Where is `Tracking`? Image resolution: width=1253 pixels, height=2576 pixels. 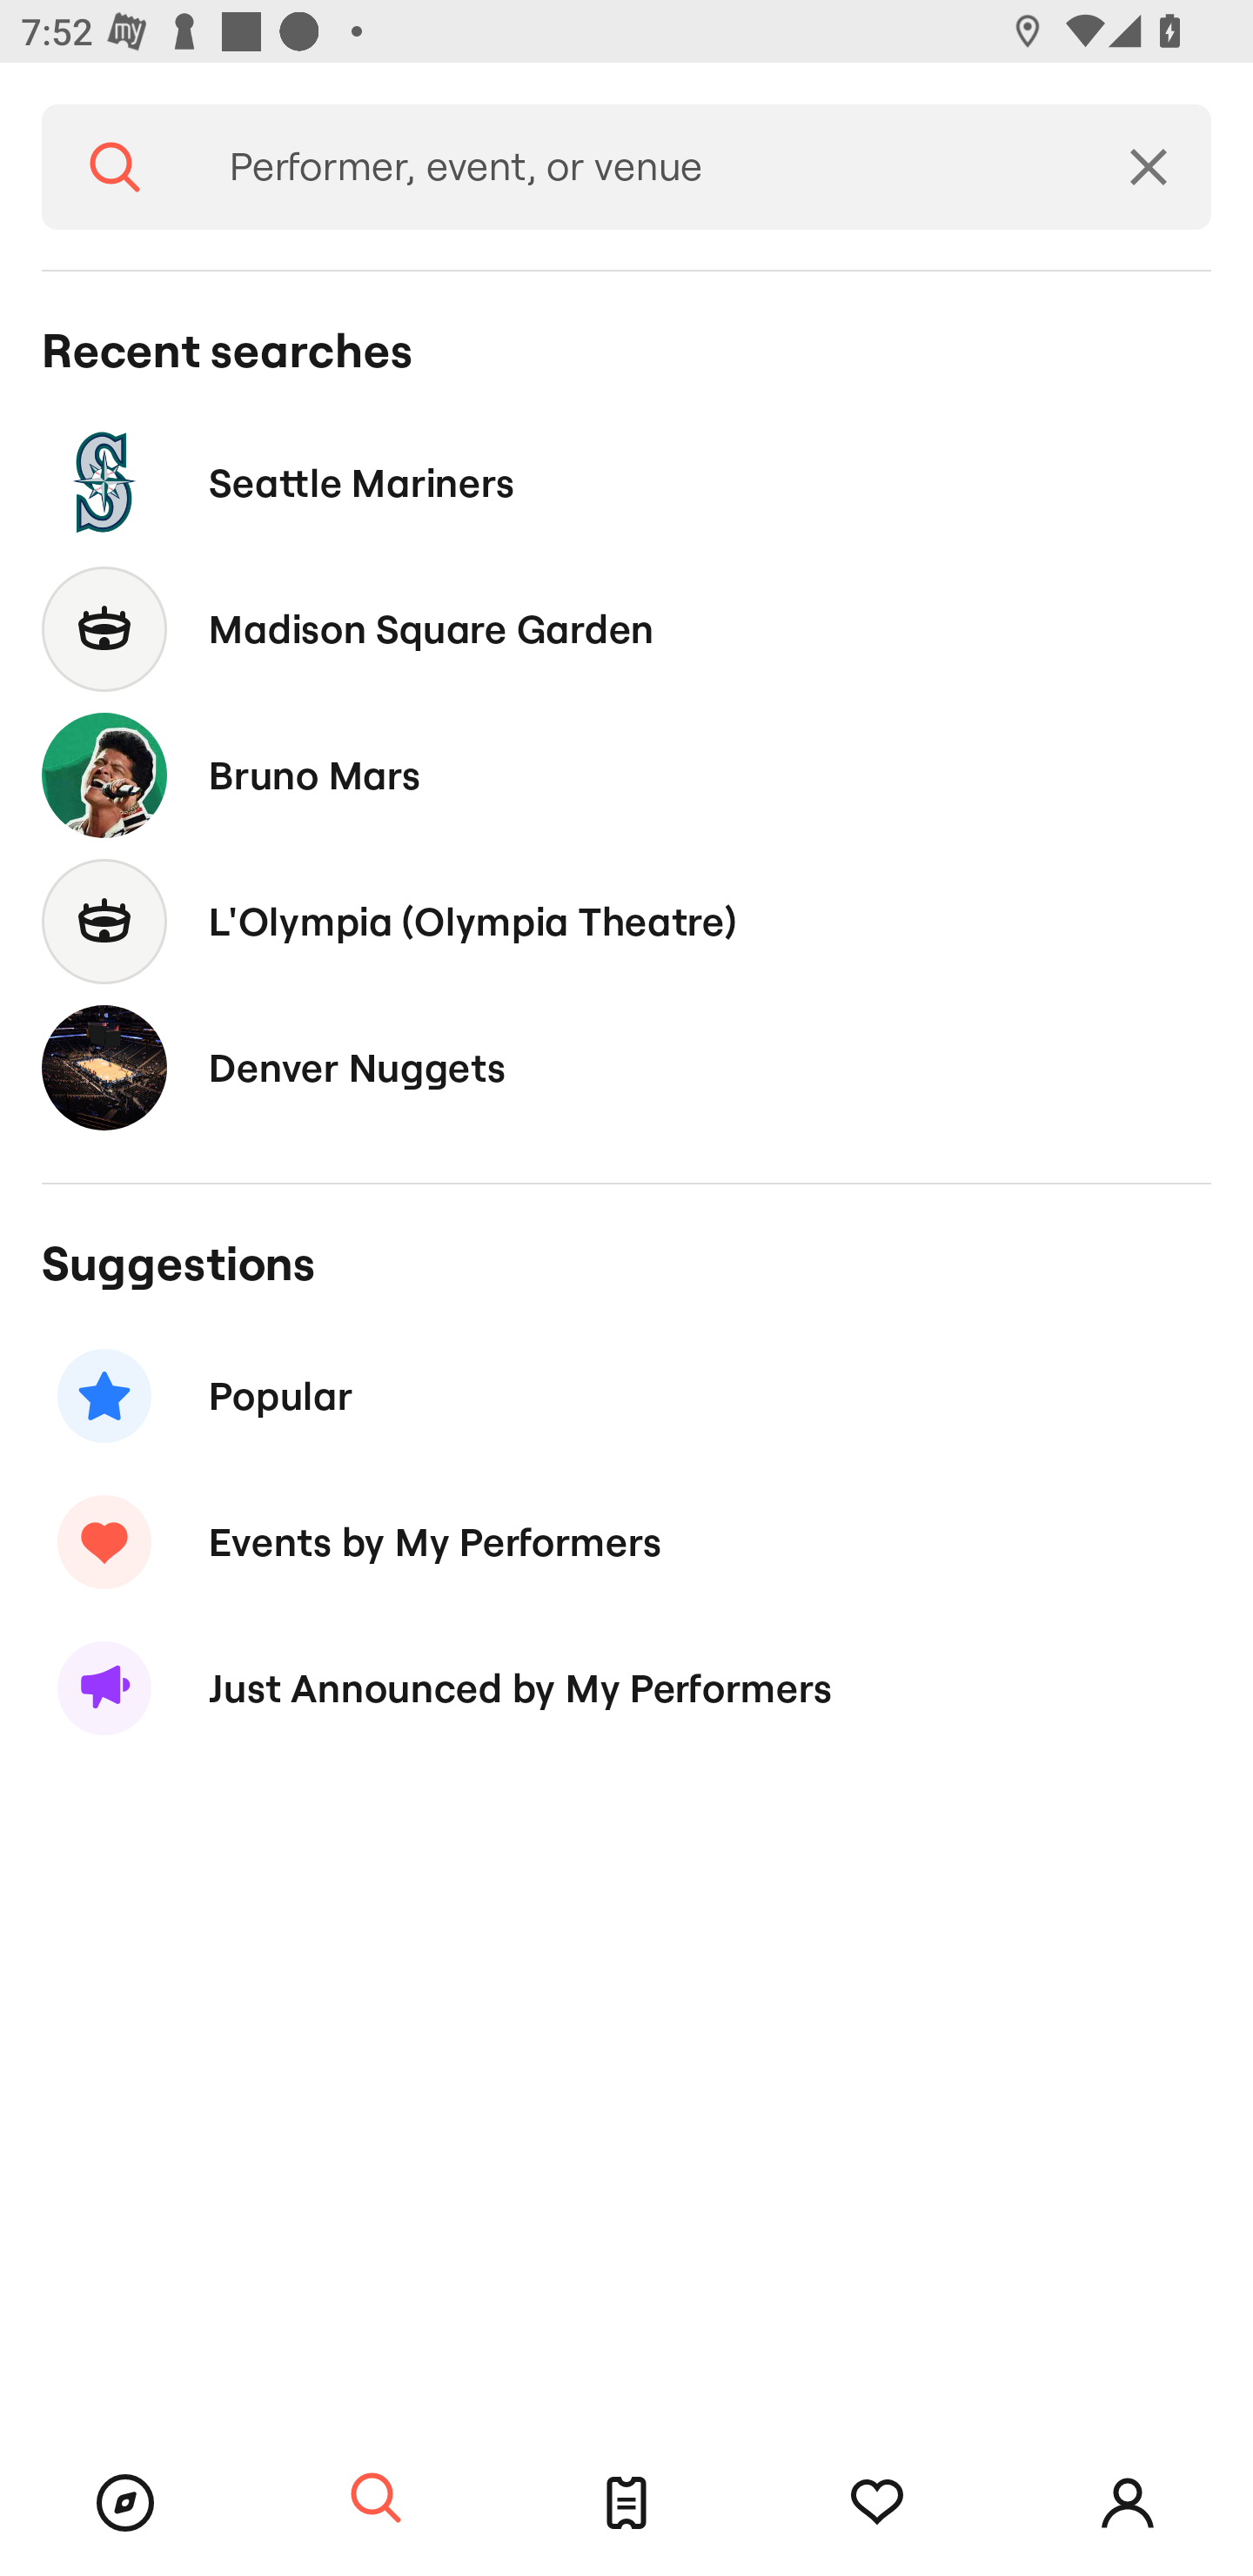
Tracking is located at coordinates (877, 2503).